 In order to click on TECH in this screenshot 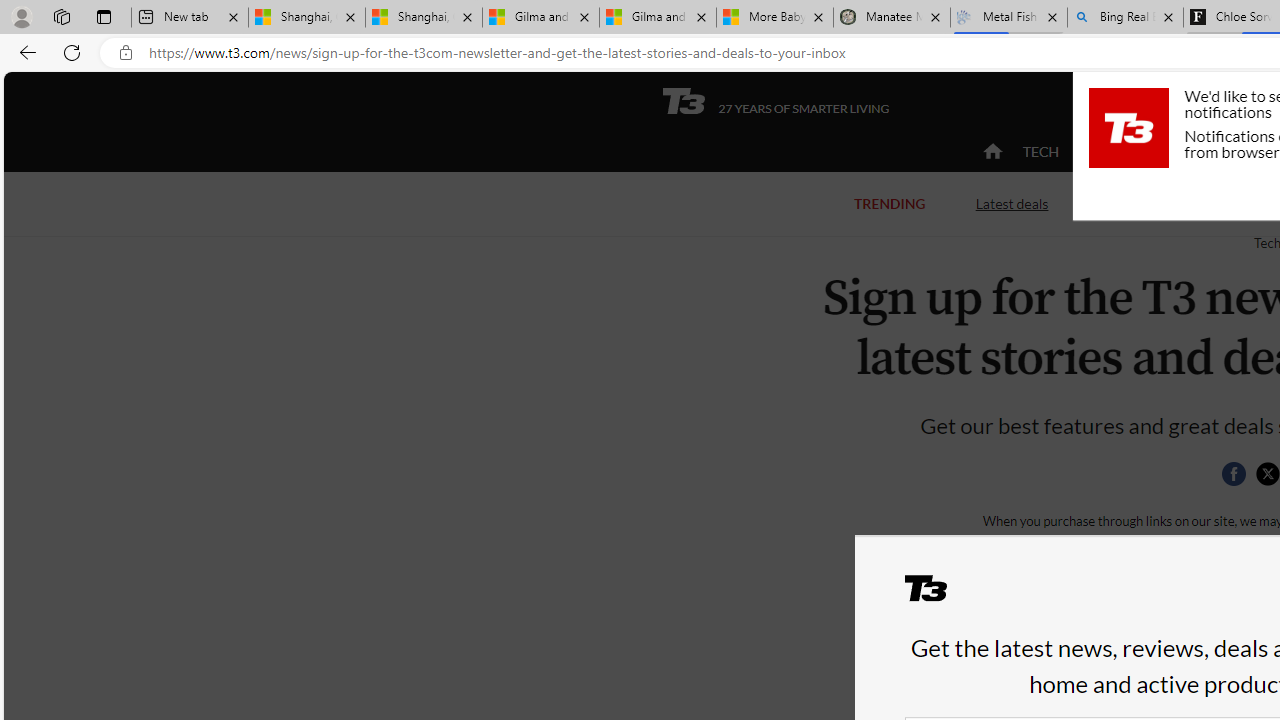, I will do `click(1040, 151)`.